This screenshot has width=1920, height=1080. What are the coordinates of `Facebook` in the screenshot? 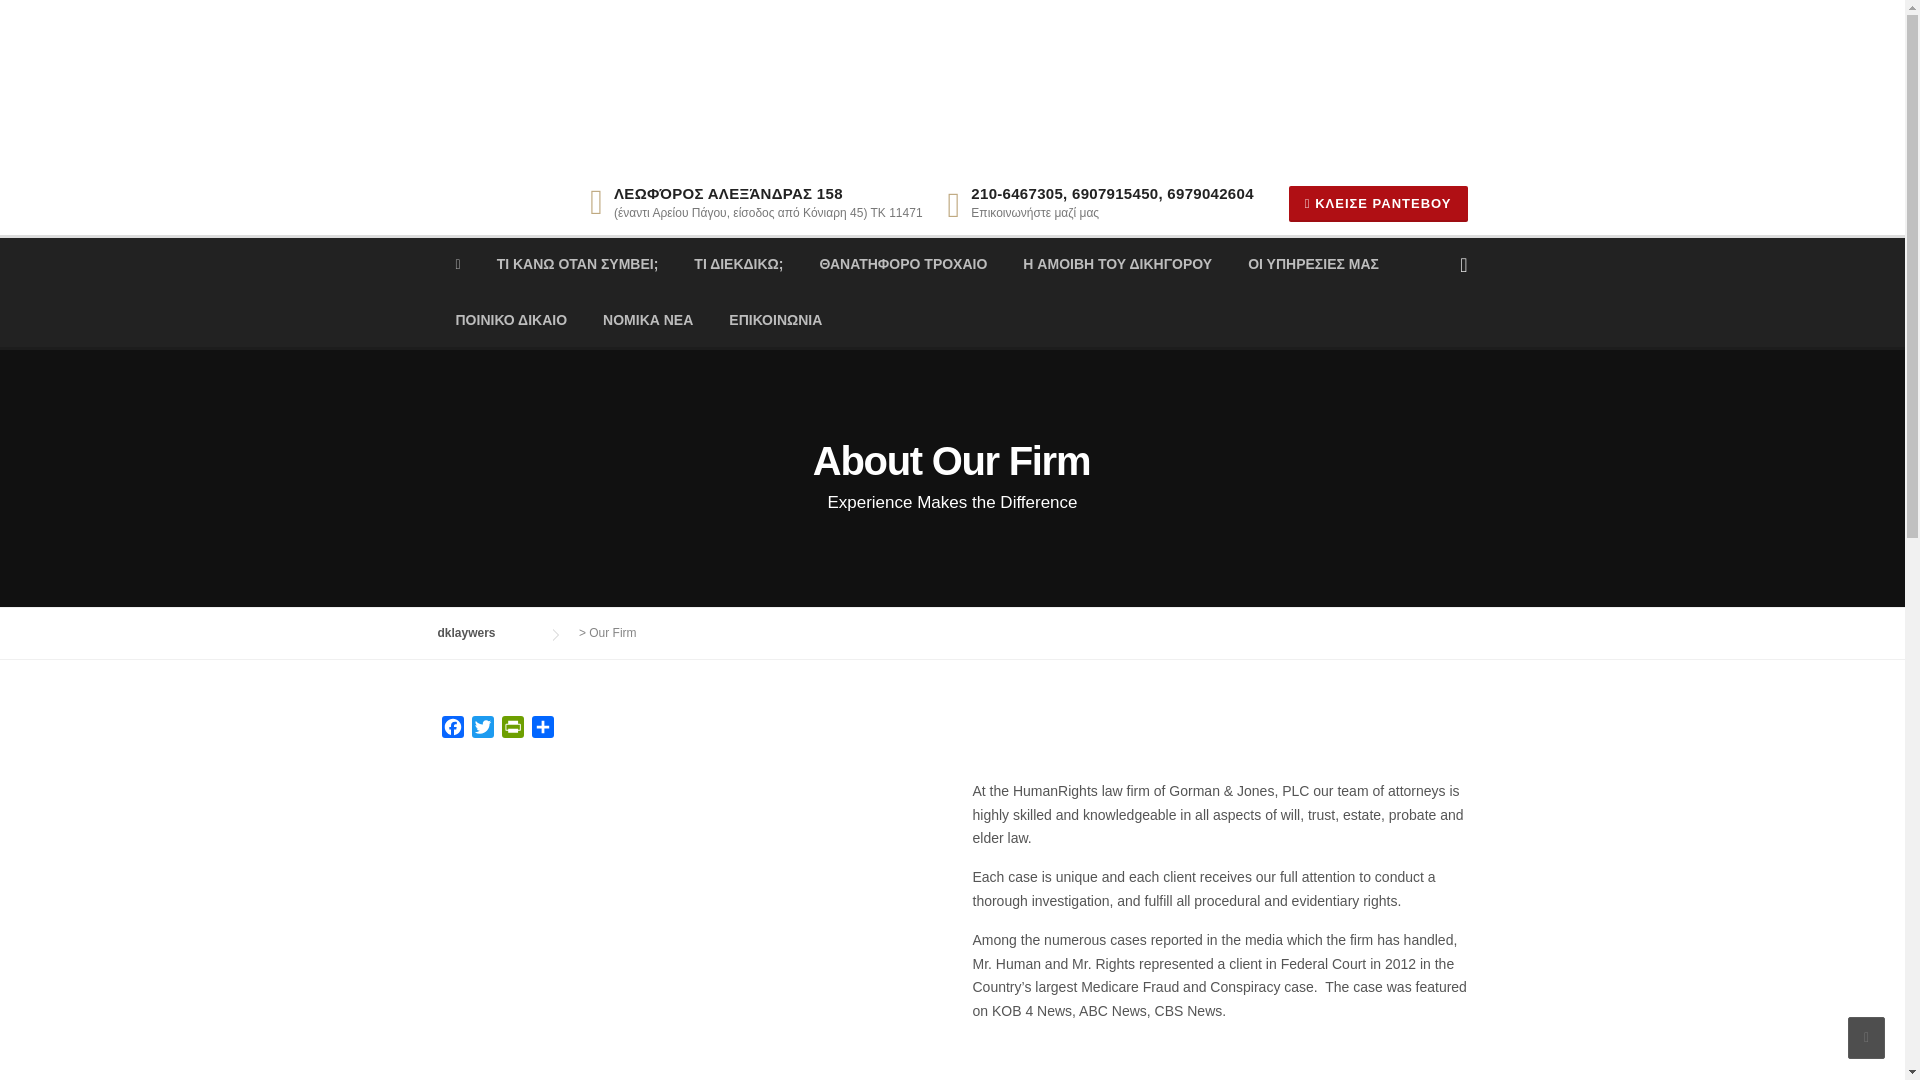 It's located at (452, 730).